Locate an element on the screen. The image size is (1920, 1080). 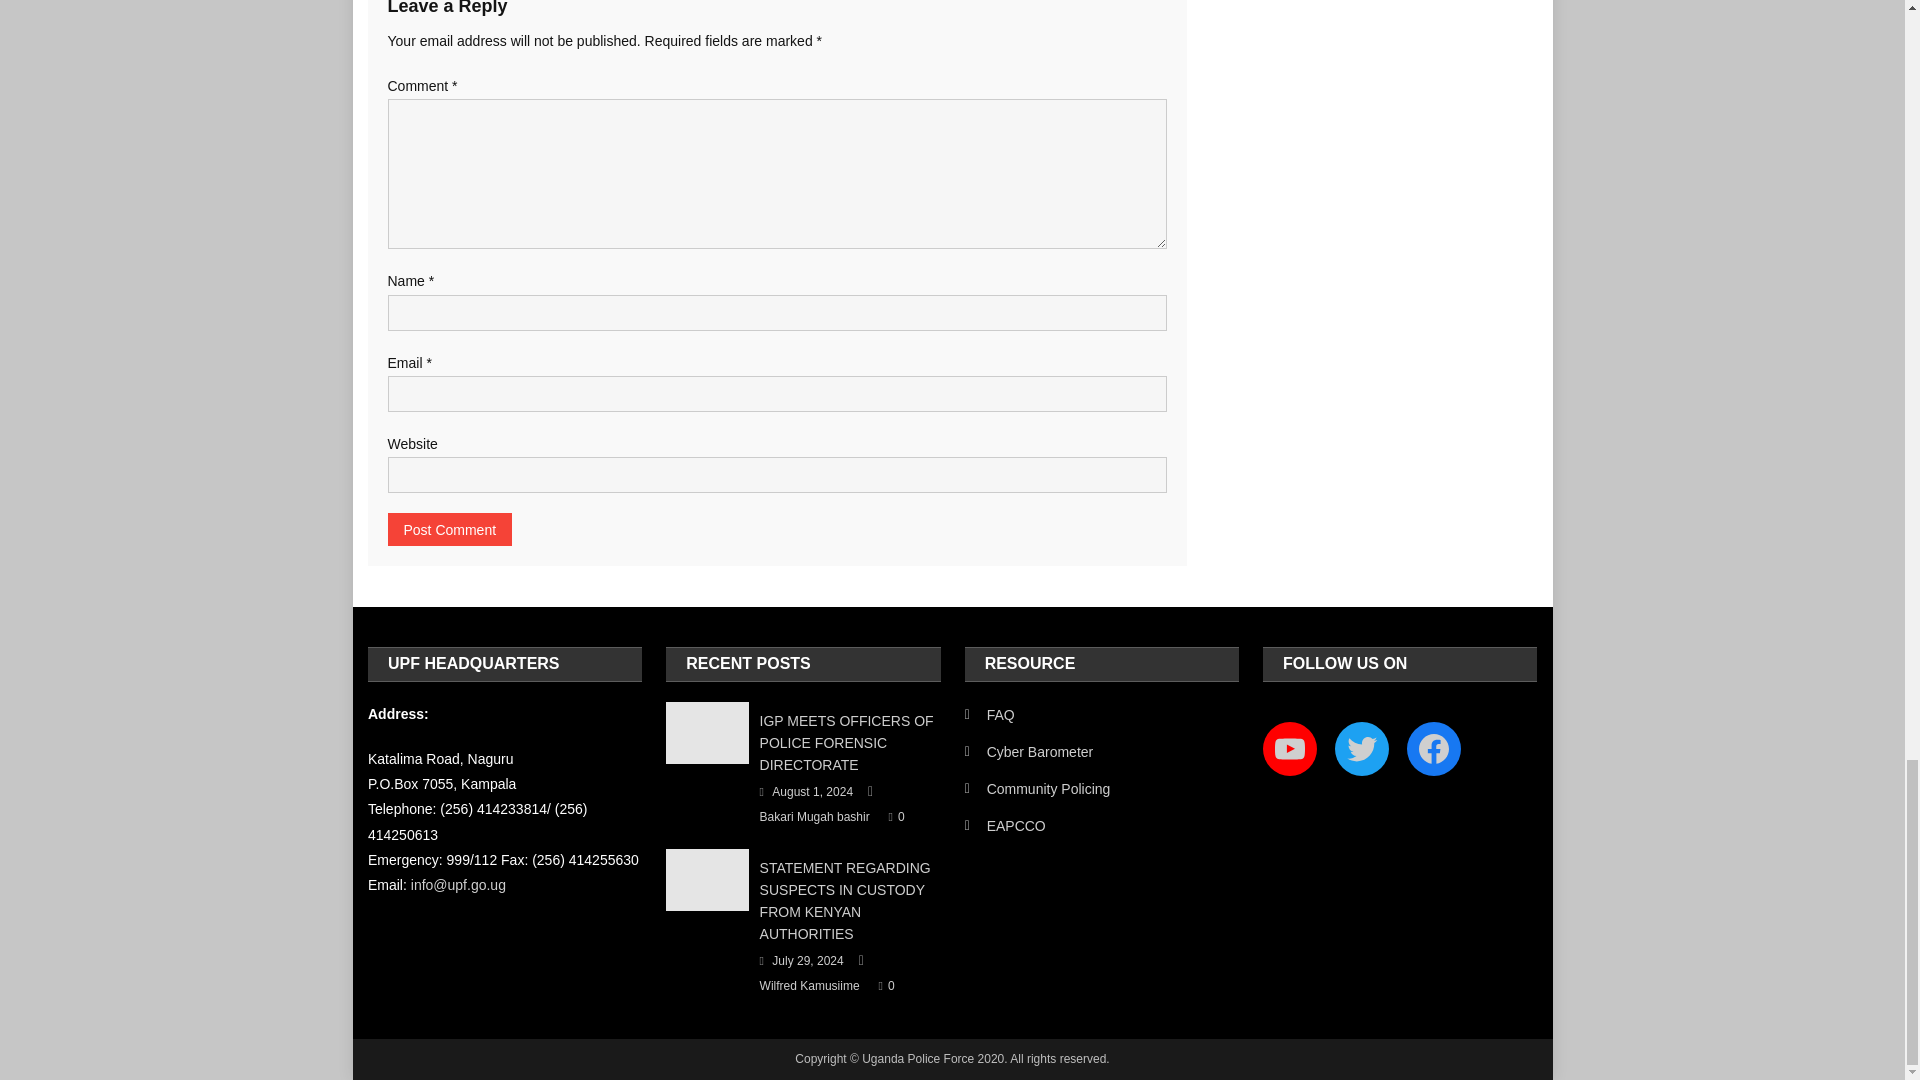
Post Comment is located at coordinates (450, 530).